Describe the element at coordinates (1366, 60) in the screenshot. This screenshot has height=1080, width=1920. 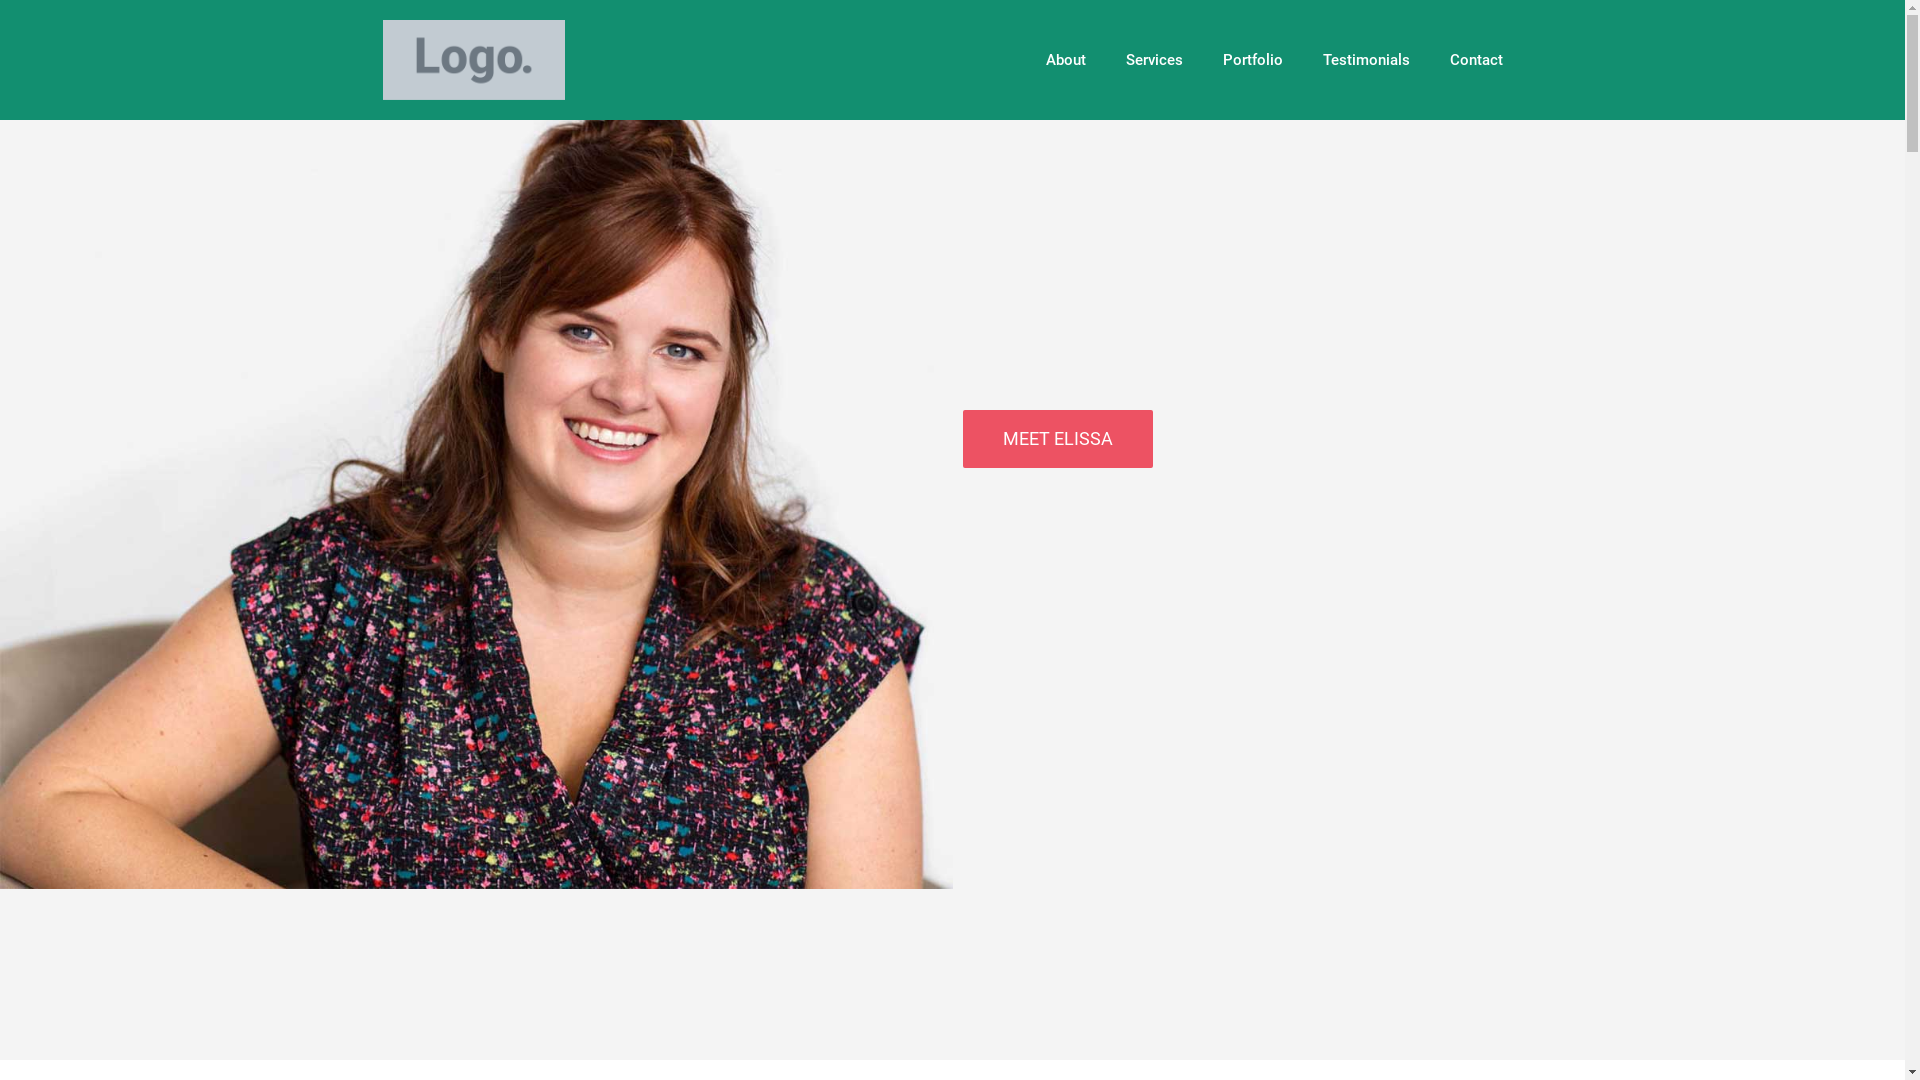
I see `Testimonials` at that location.